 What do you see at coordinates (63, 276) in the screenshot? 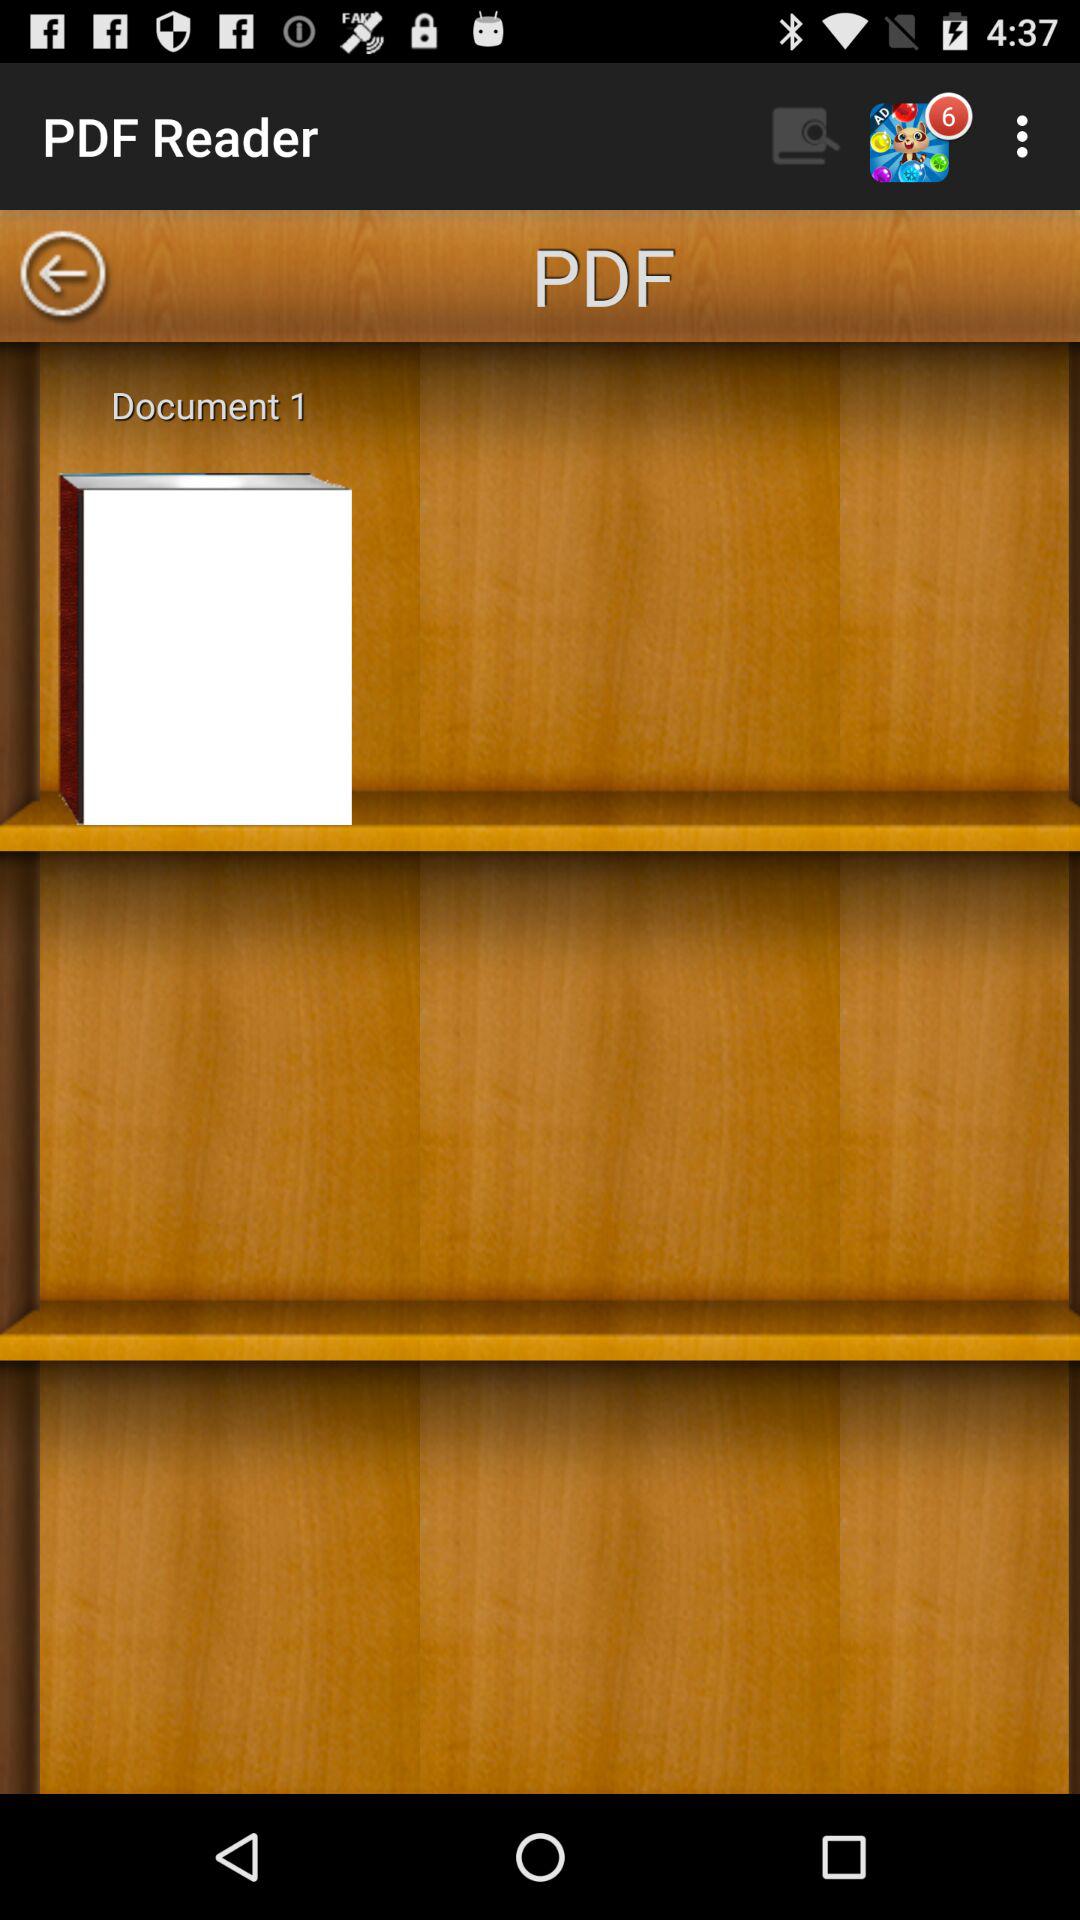
I see `go back` at bounding box center [63, 276].